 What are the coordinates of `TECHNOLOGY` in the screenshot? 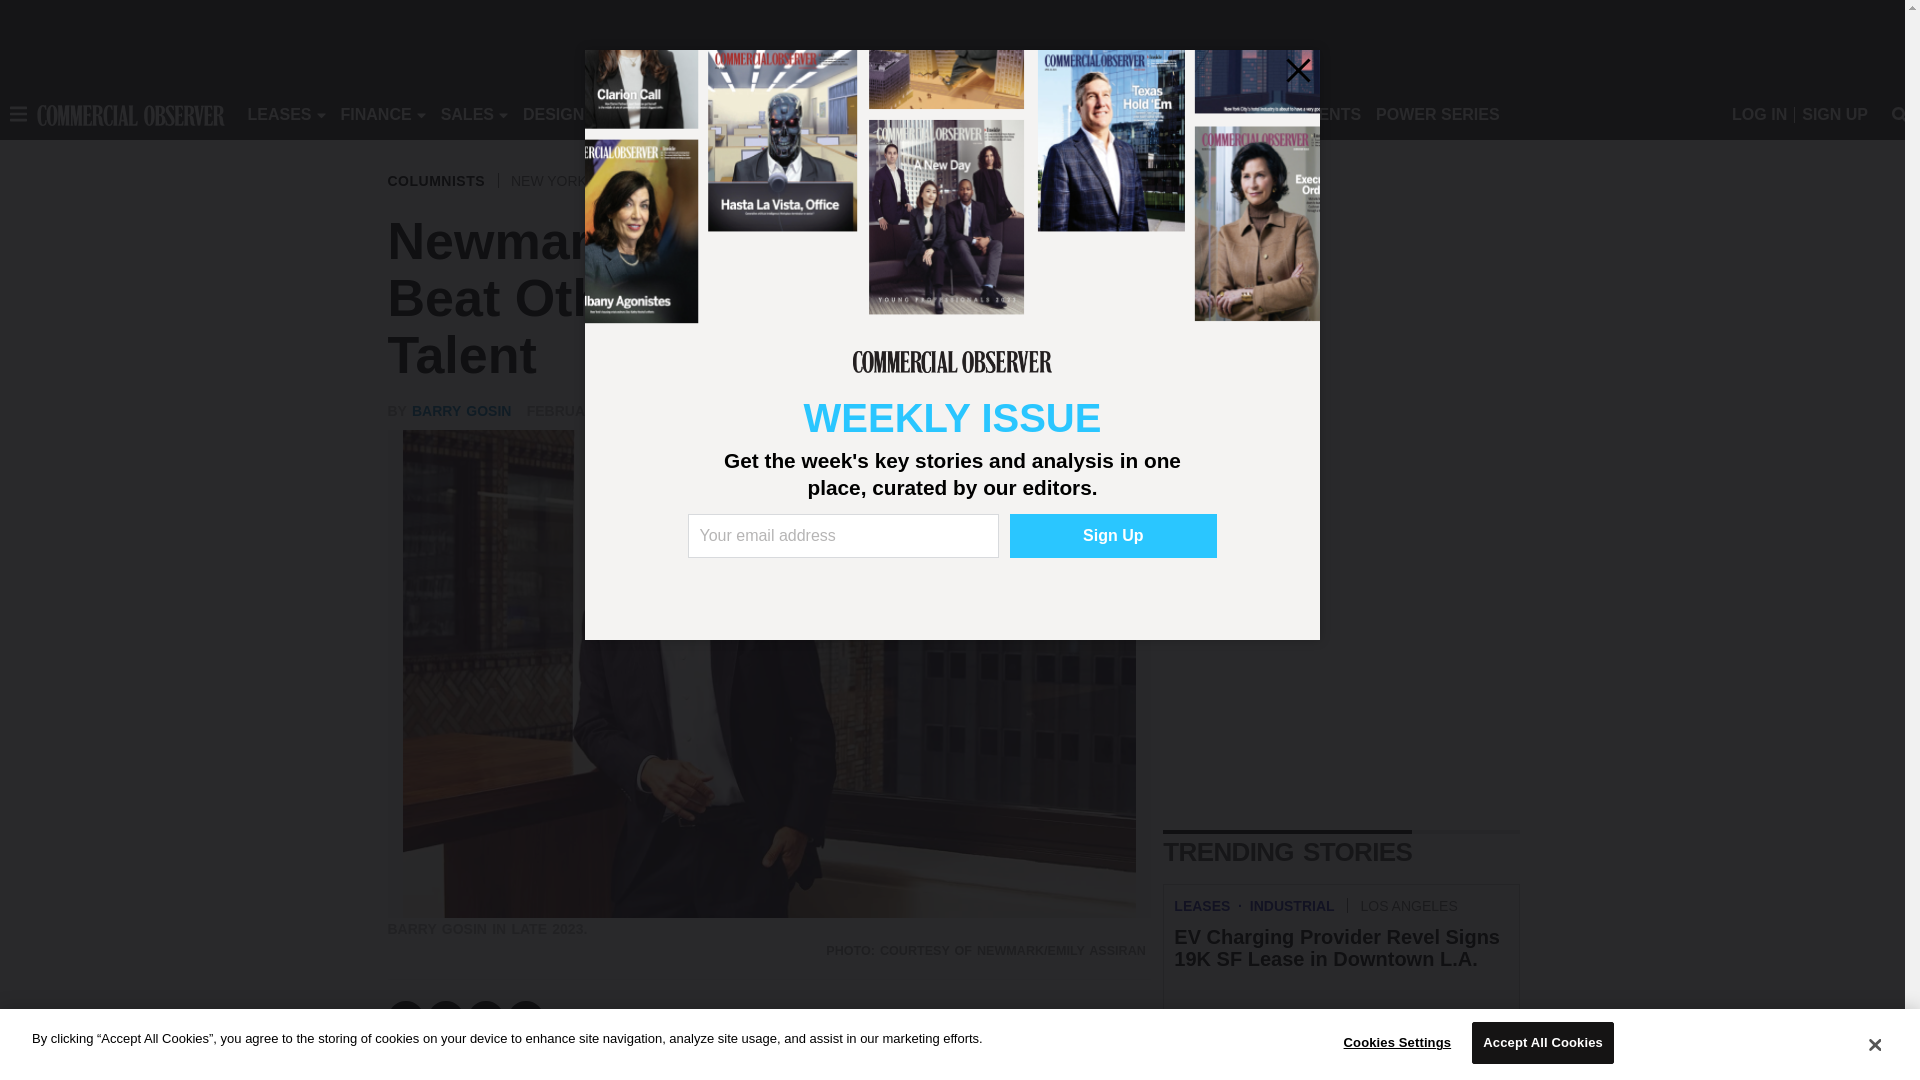 It's located at (816, 114).